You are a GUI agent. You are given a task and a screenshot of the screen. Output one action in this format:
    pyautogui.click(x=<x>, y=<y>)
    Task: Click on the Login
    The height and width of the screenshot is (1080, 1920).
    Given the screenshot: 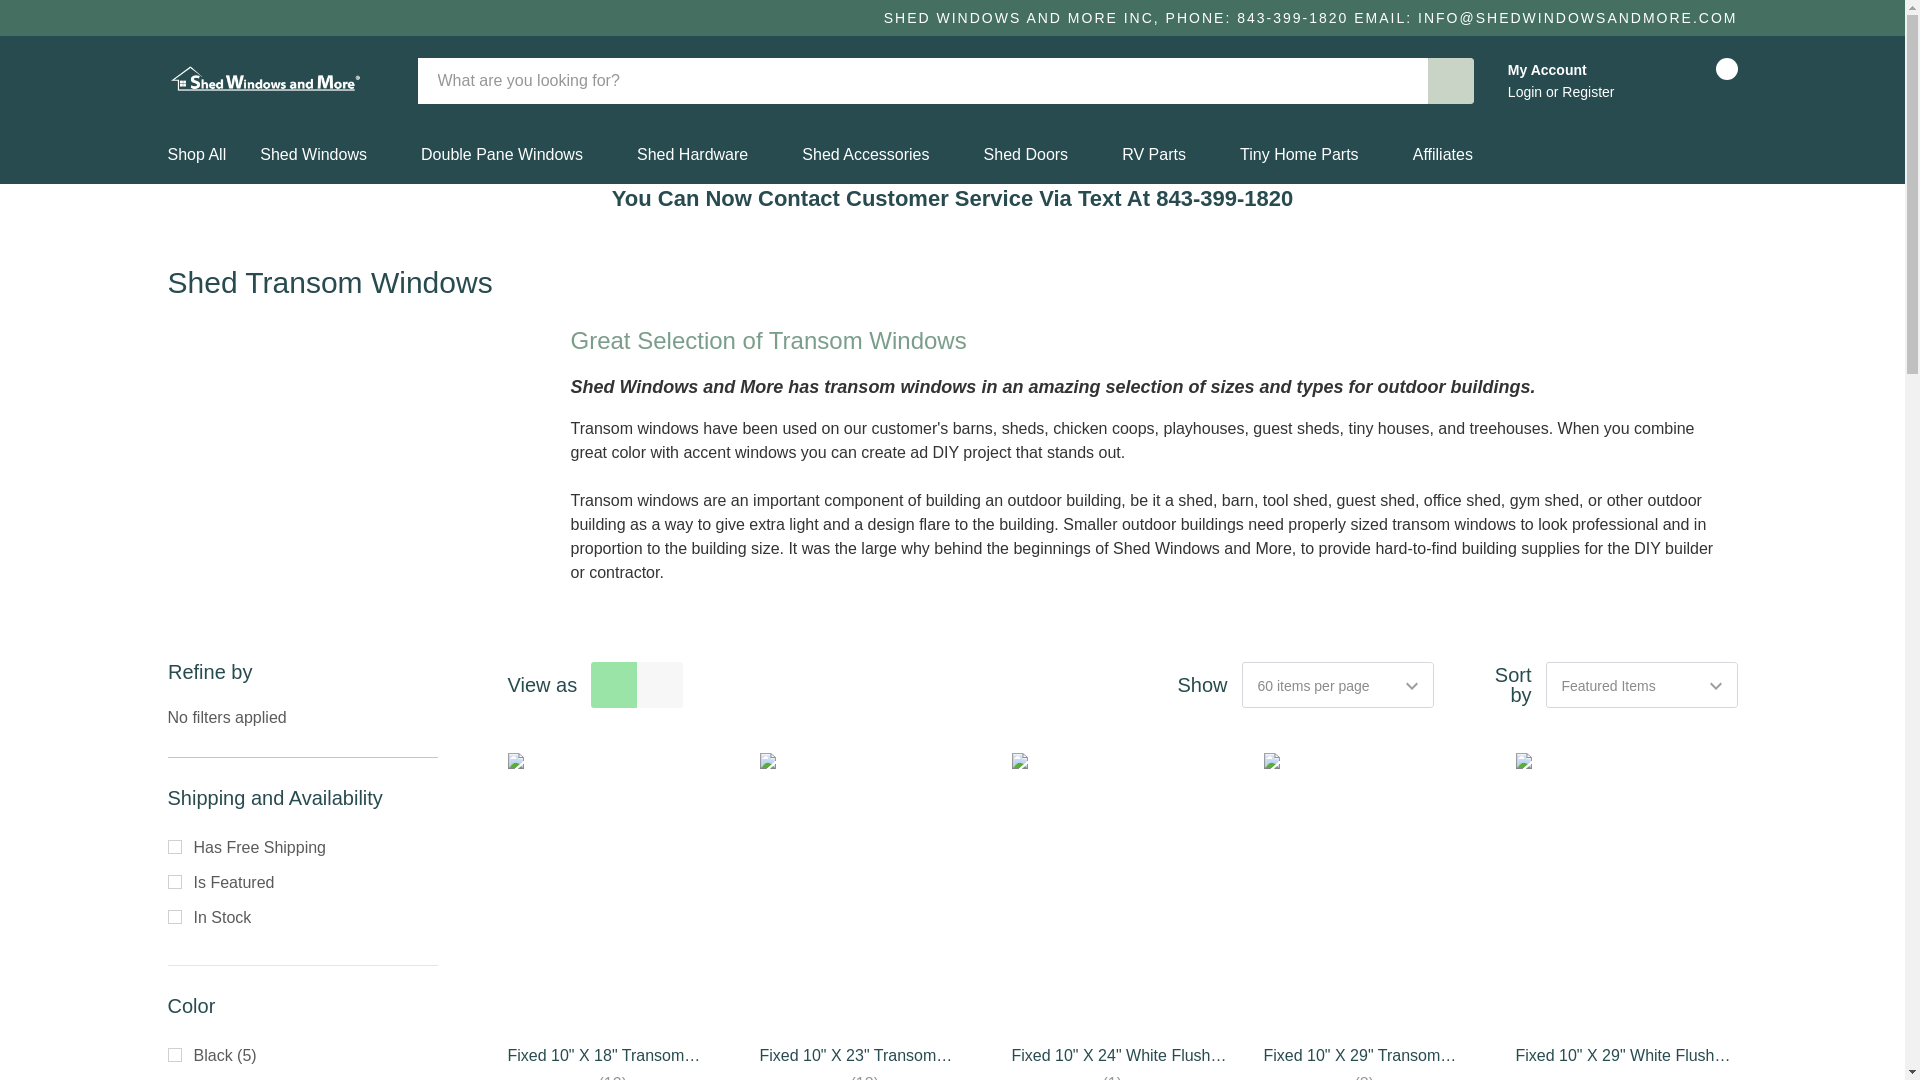 What is the action you would take?
    pyautogui.click(x=1526, y=92)
    